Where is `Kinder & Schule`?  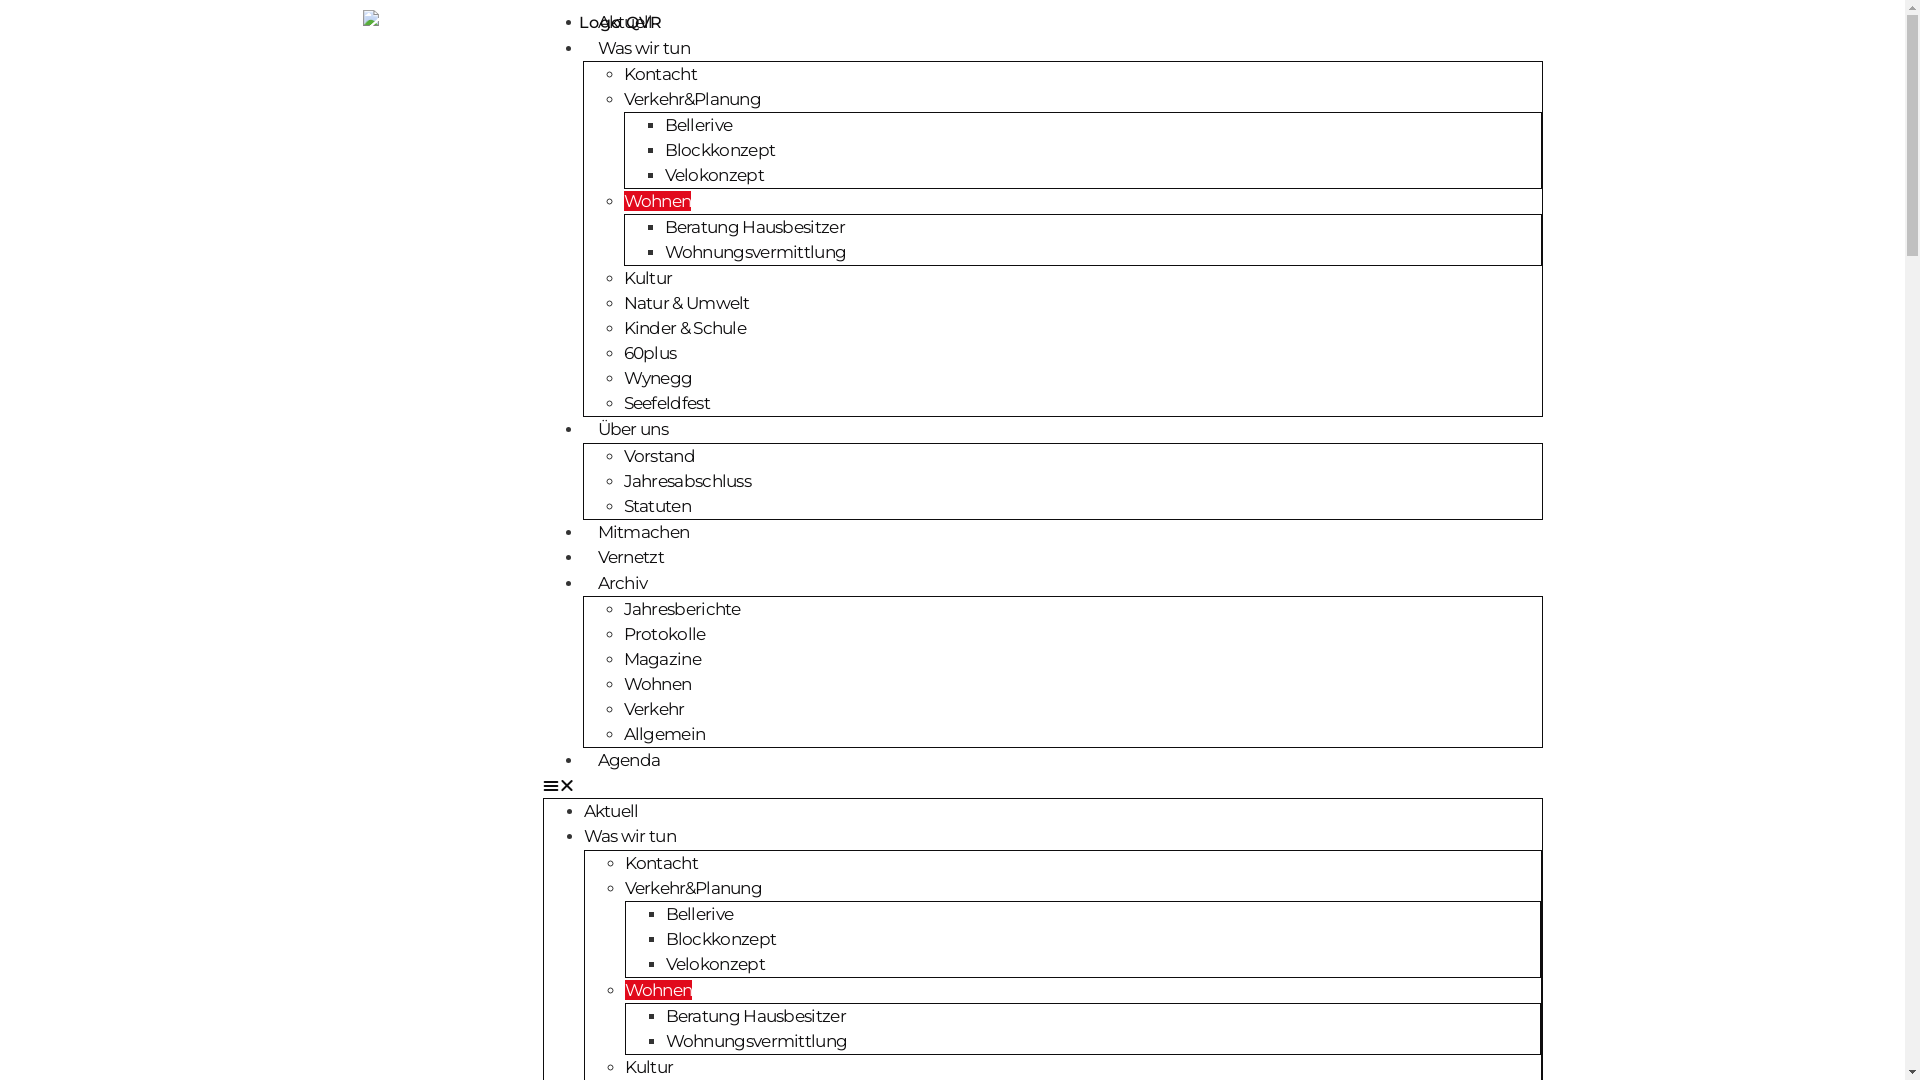
Kinder & Schule is located at coordinates (686, 328).